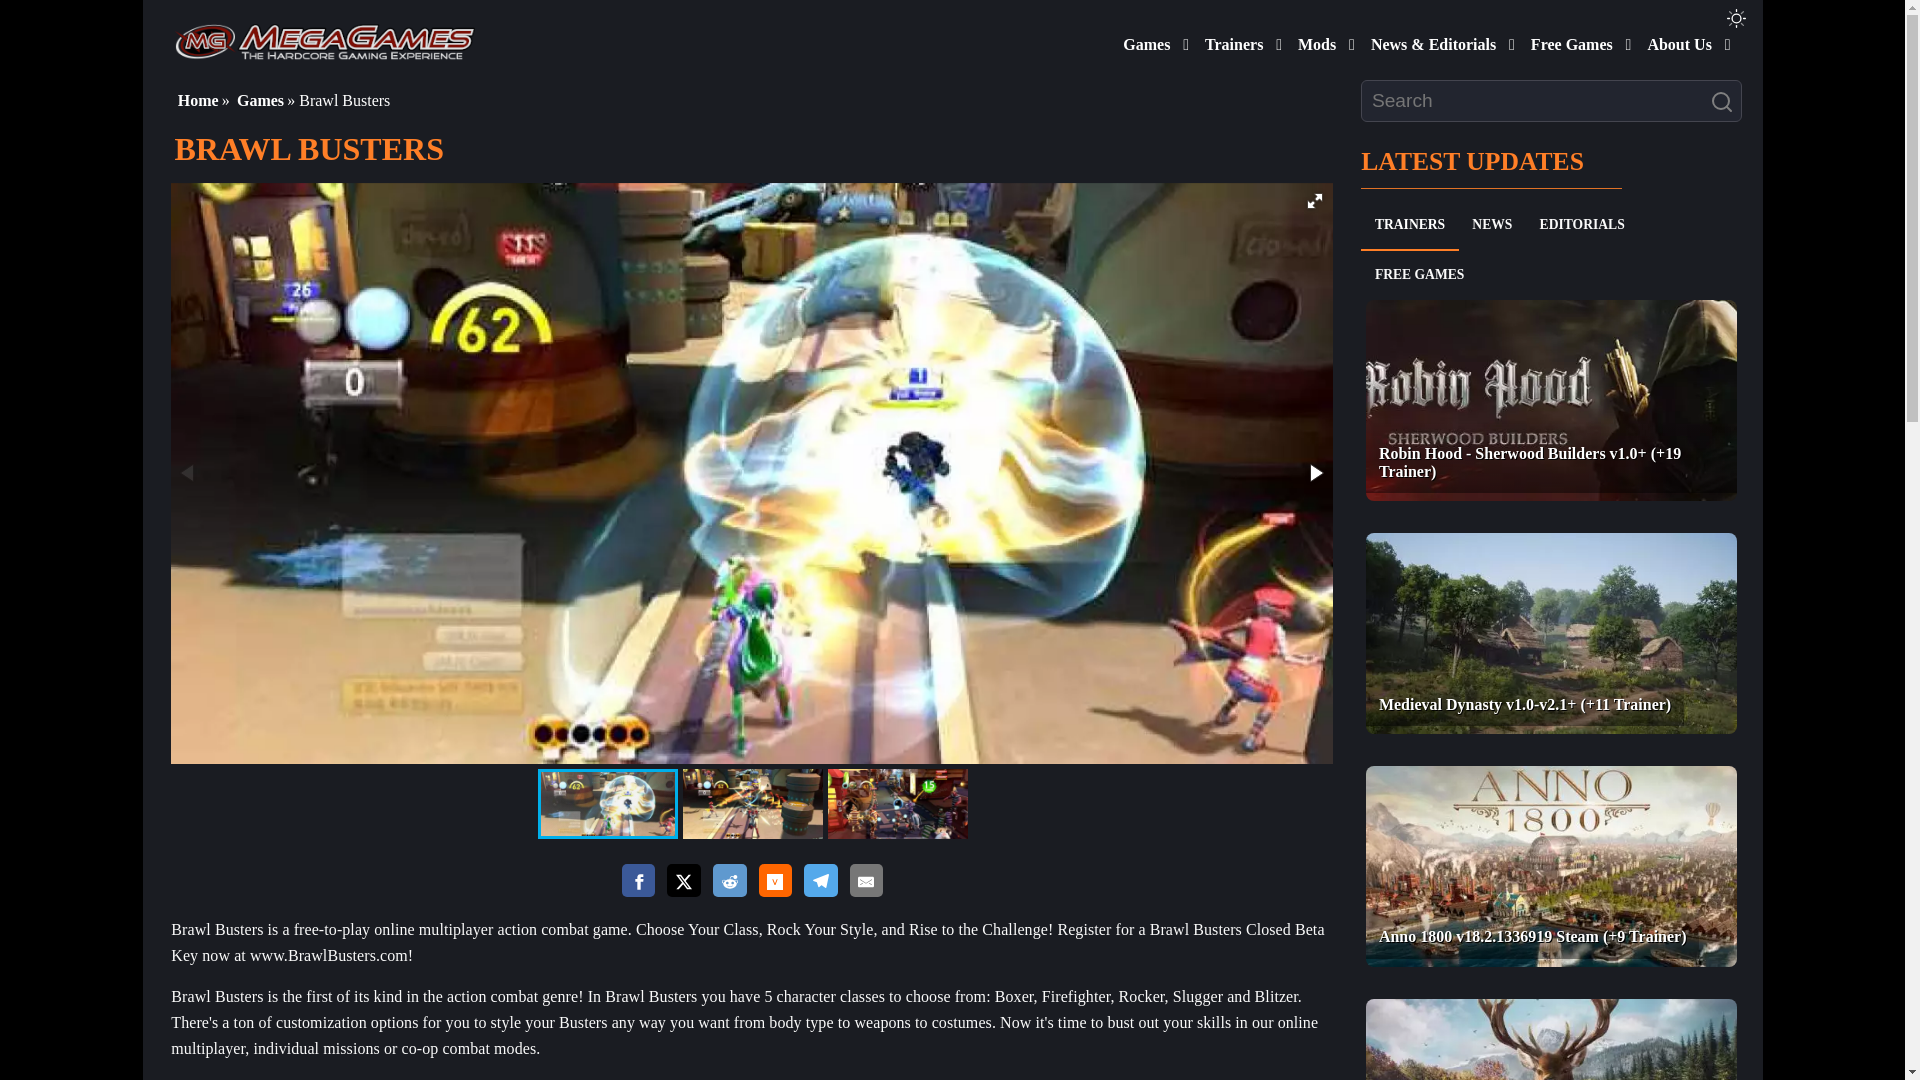 Image resolution: width=1920 pixels, height=1080 pixels. What do you see at coordinates (1142, 40) in the screenshot?
I see `Games` at bounding box center [1142, 40].